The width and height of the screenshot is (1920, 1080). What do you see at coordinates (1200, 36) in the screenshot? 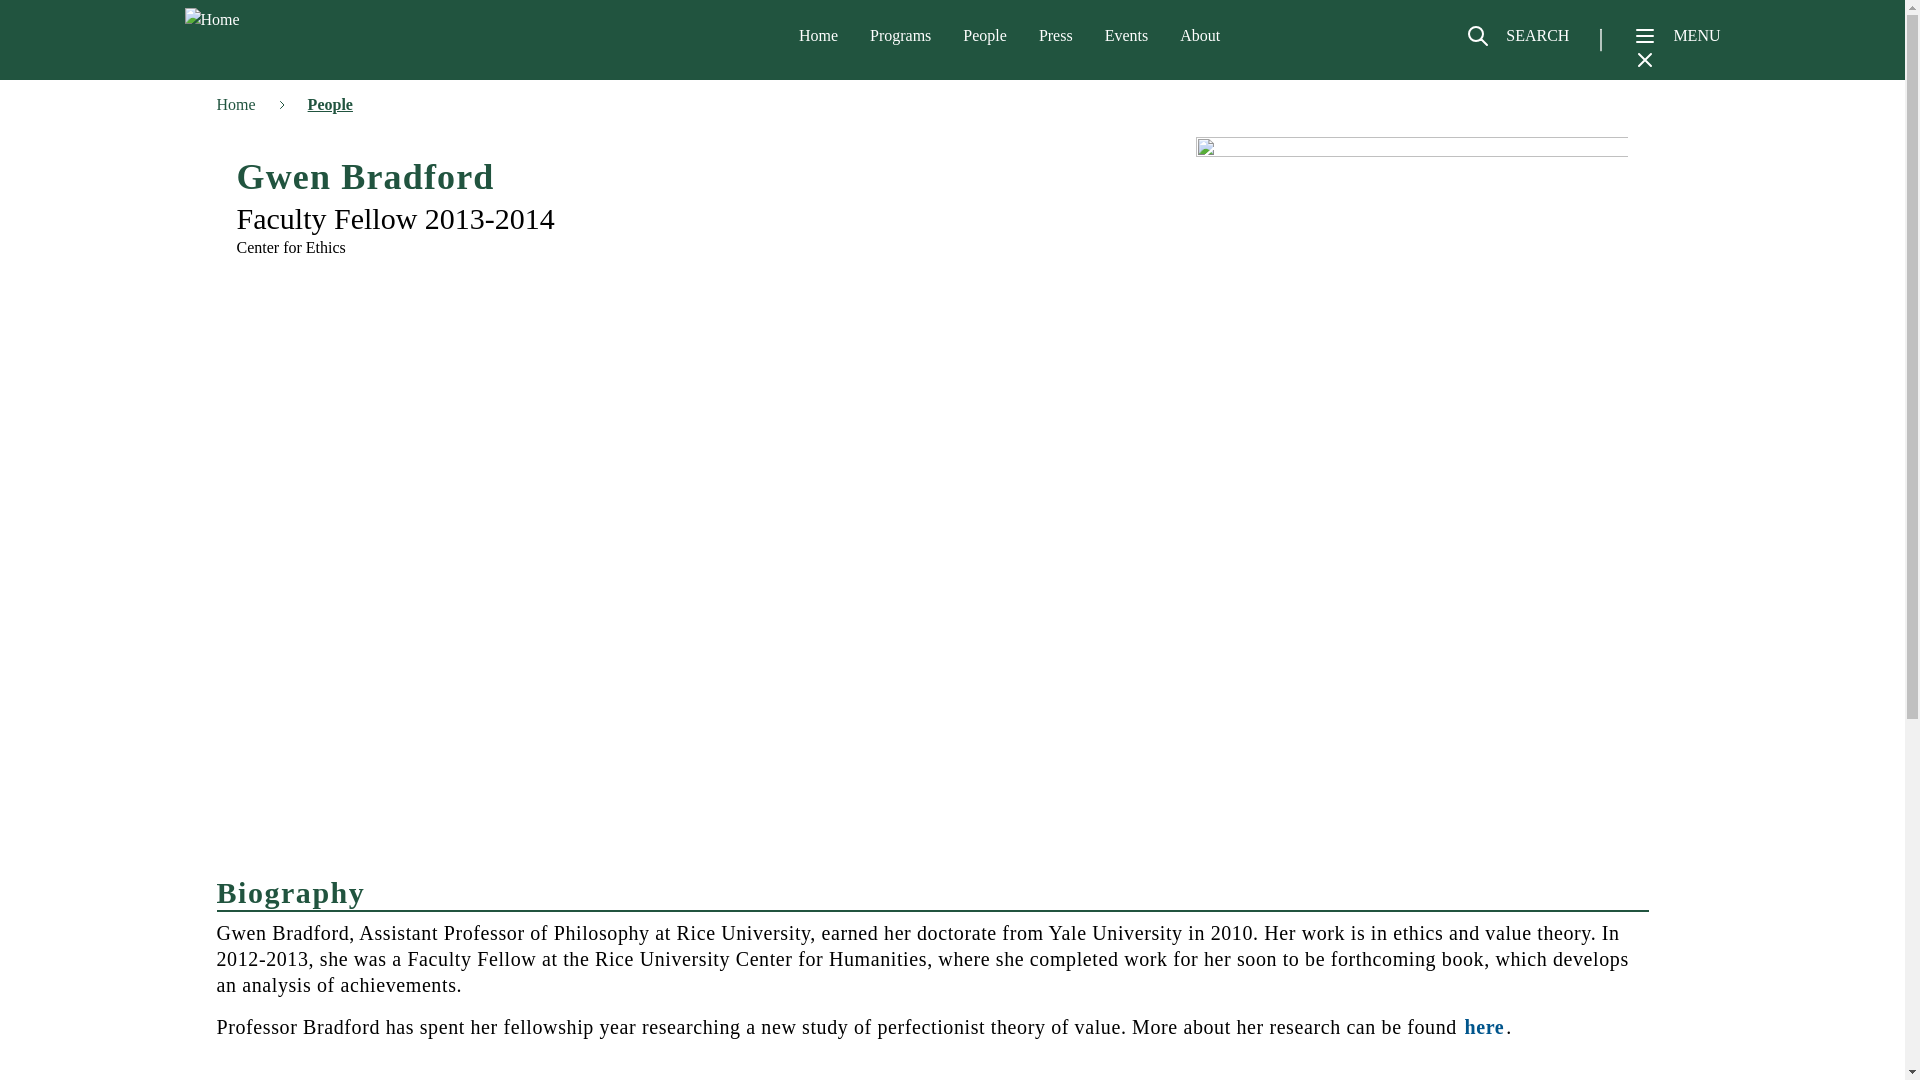
I see `About` at bounding box center [1200, 36].